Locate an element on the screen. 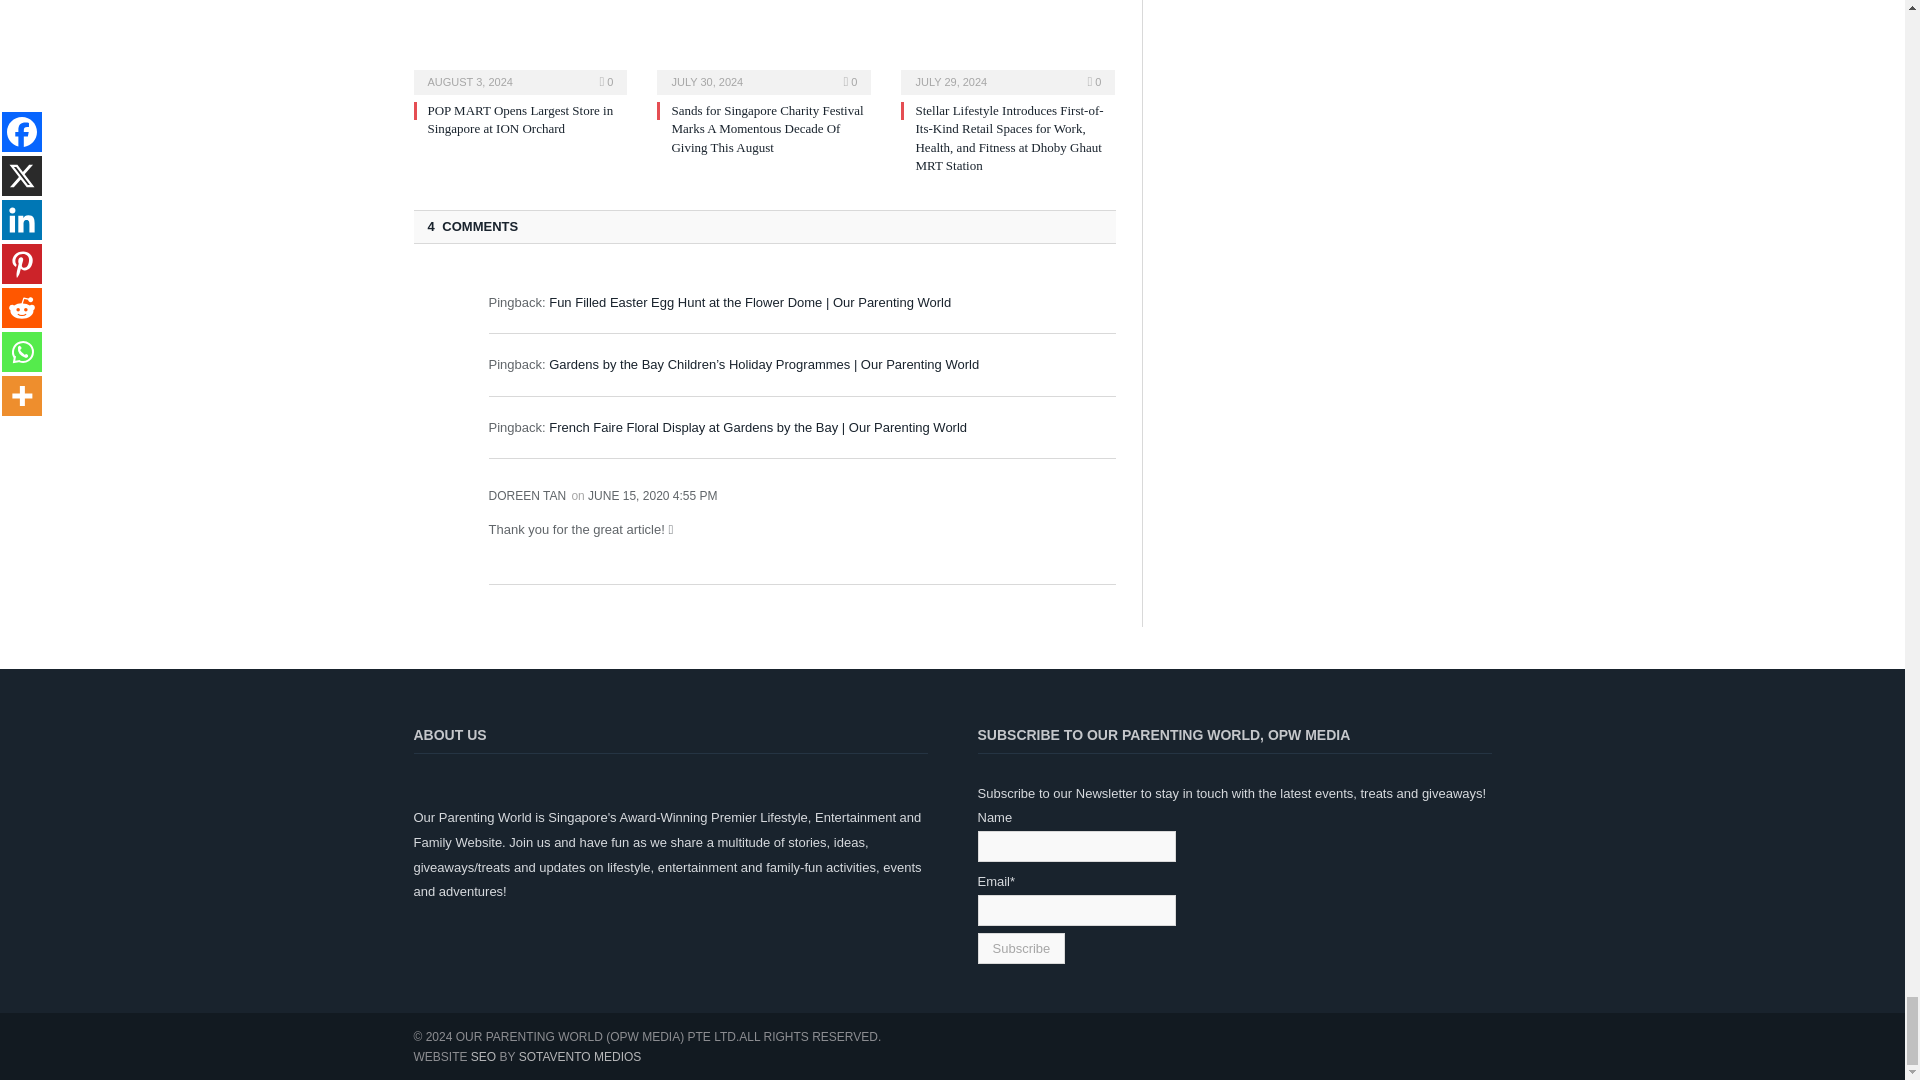 The height and width of the screenshot is (1080, 1920). Subscribe is located at coordinates (1021, 948).